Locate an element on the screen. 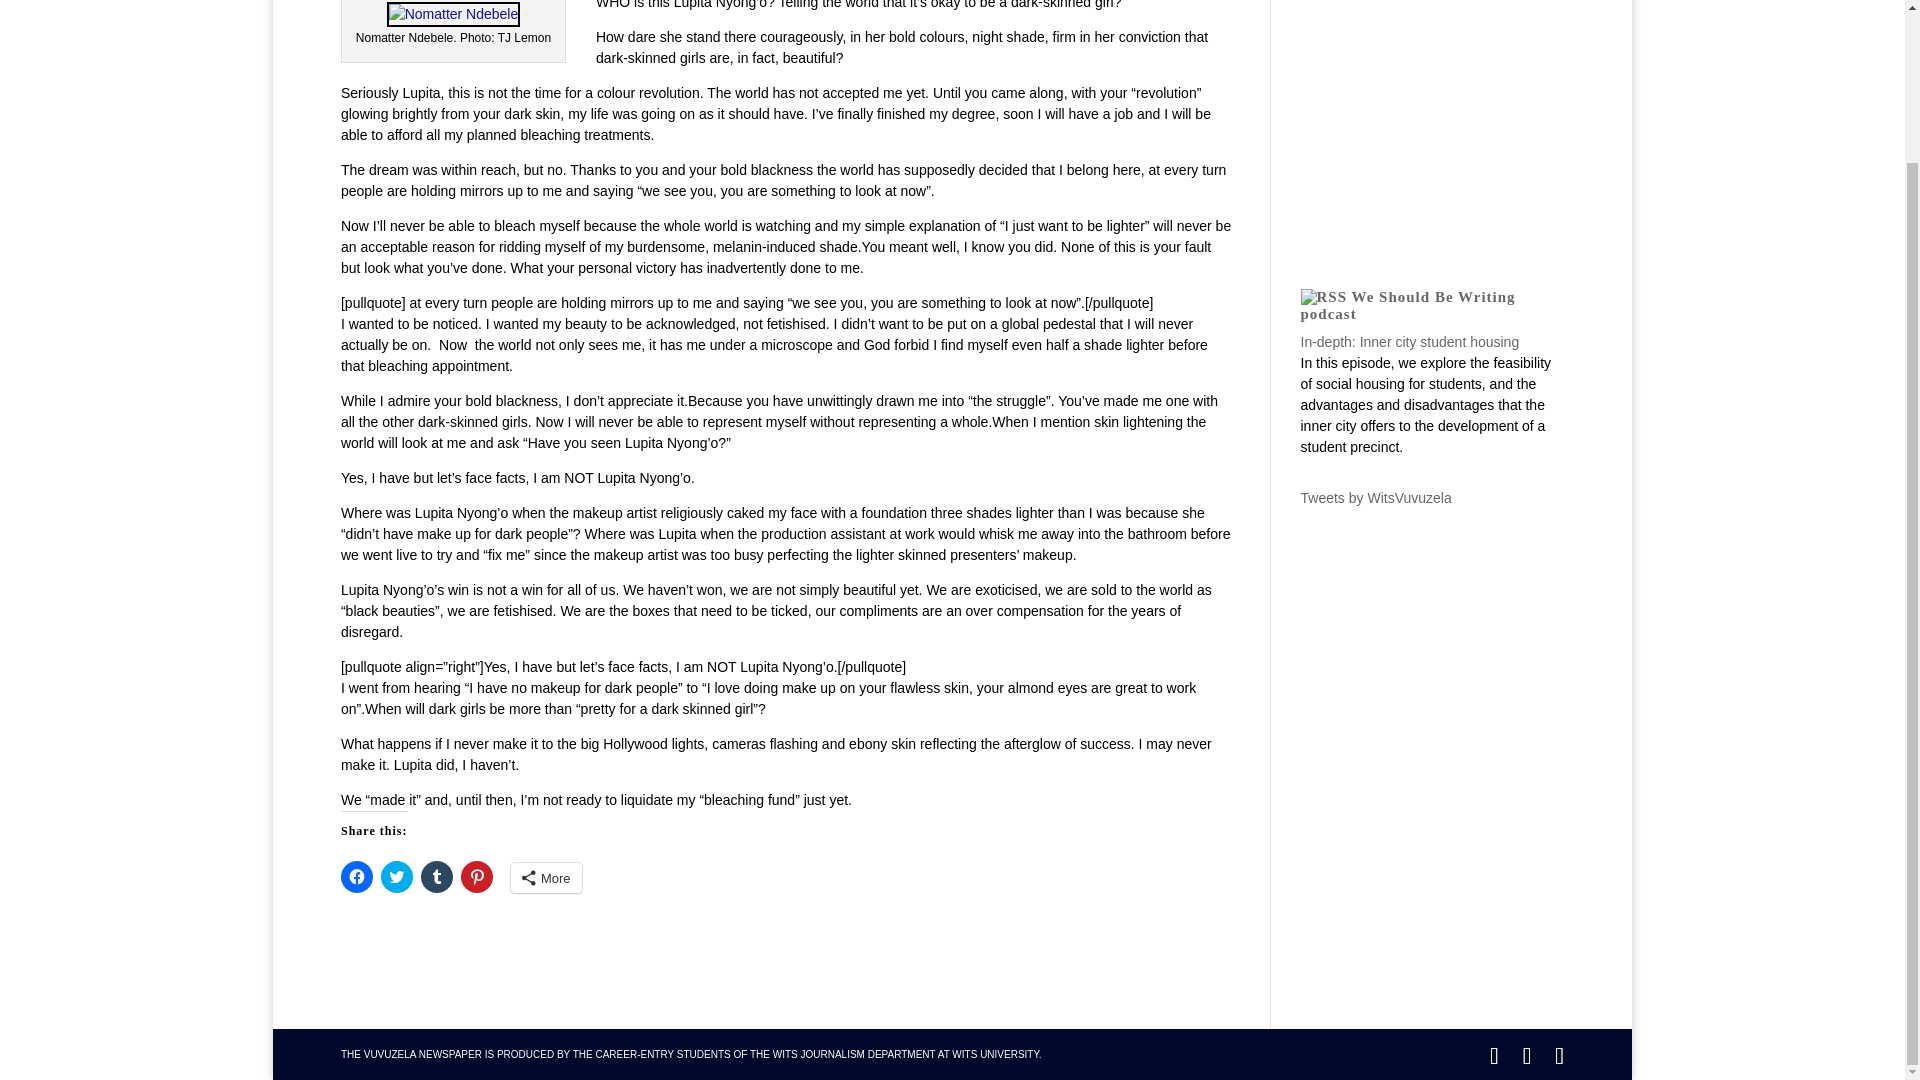 This screenshot has height=1080, width=1920. In-depth: Inner city student housing is located at coordinates (1408, 341).